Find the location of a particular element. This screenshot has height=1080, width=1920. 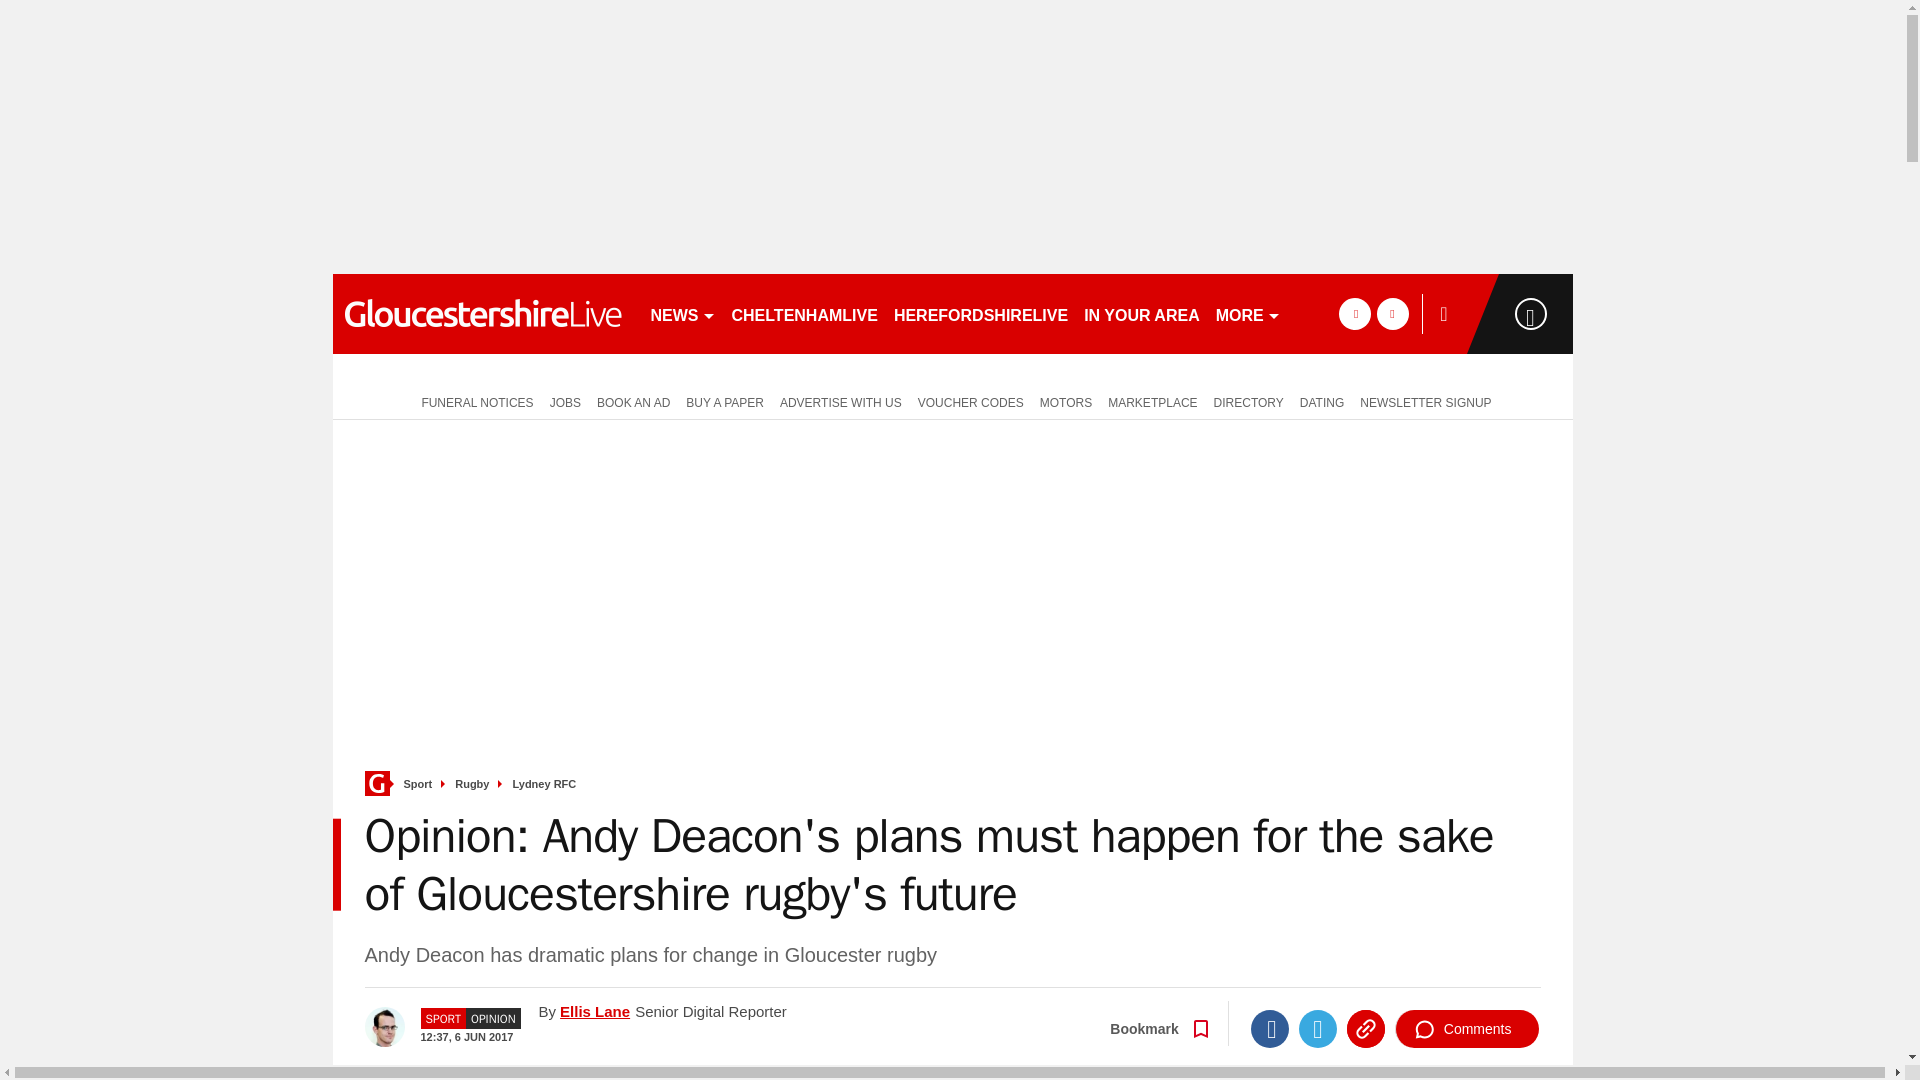

facebook is located at coordinates (1354, 314).